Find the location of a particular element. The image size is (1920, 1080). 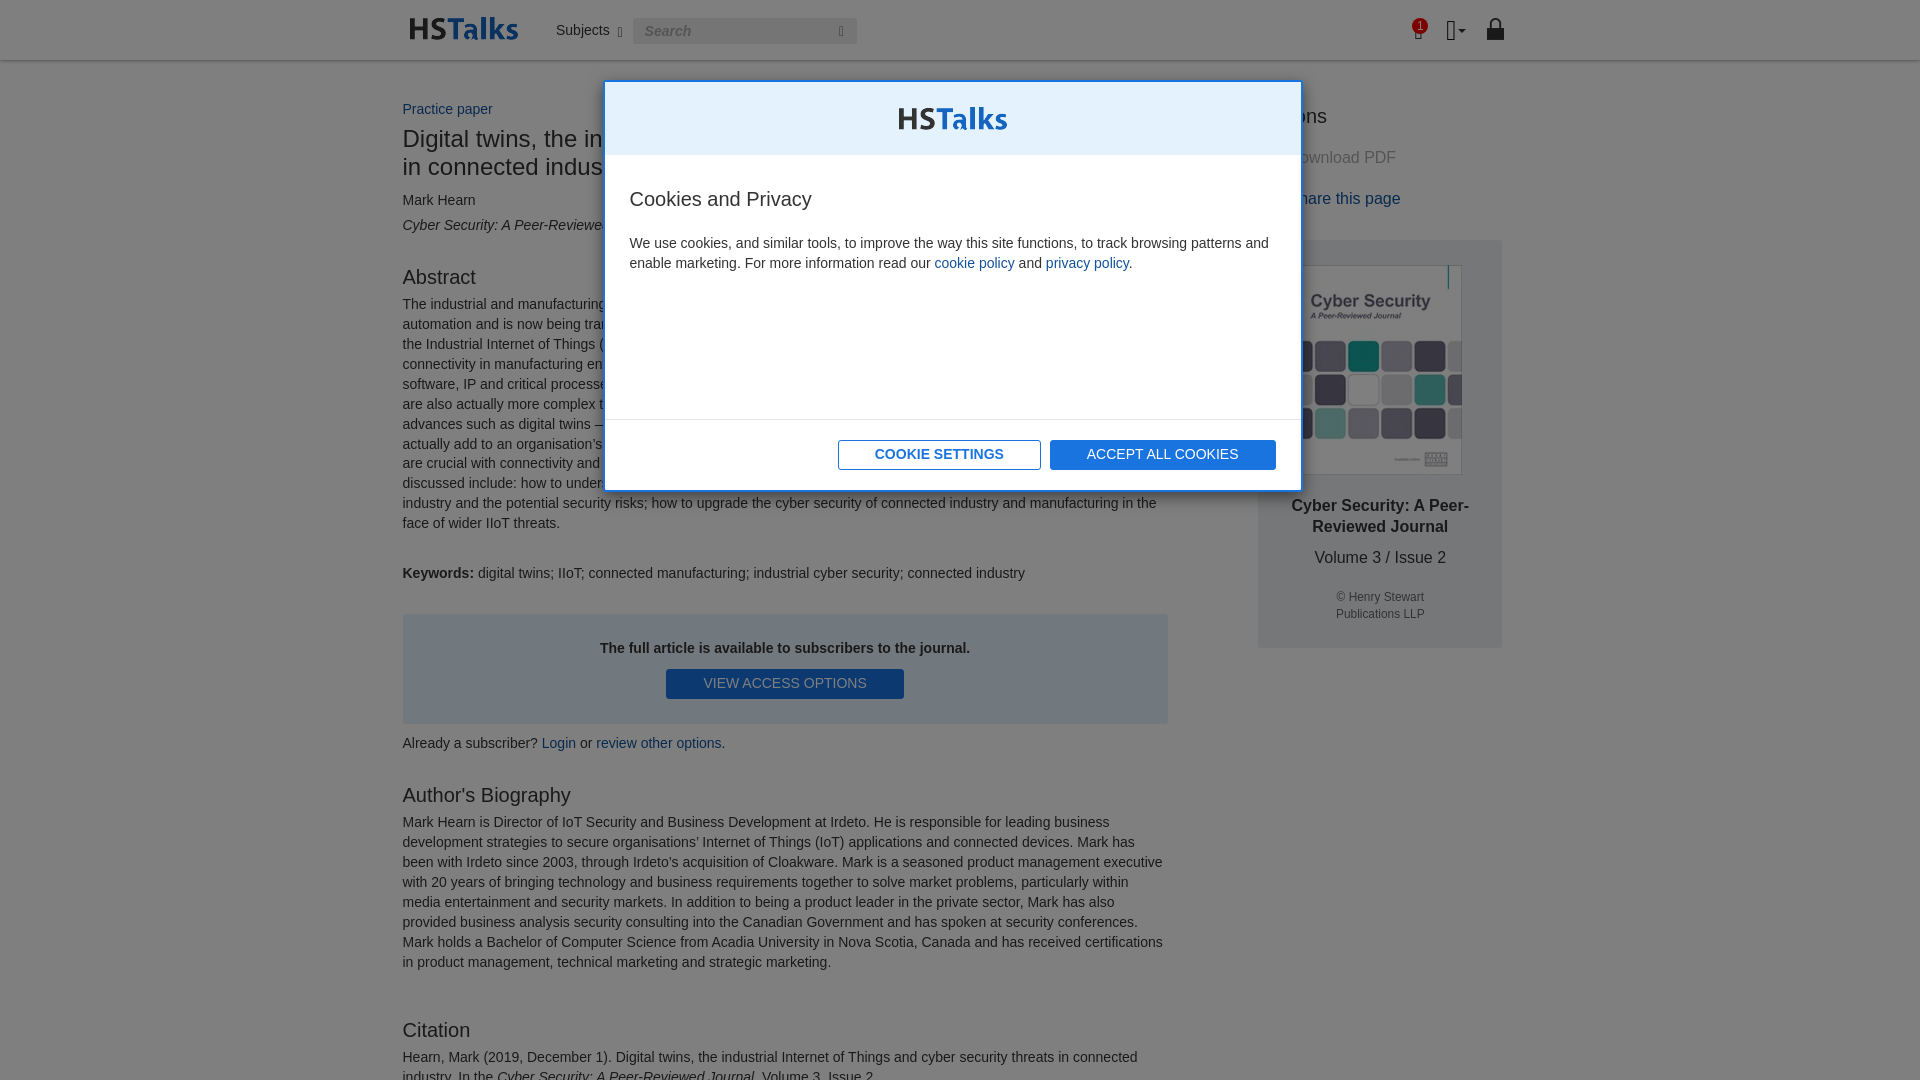

Share this page is located at coordinates (1329, 198).